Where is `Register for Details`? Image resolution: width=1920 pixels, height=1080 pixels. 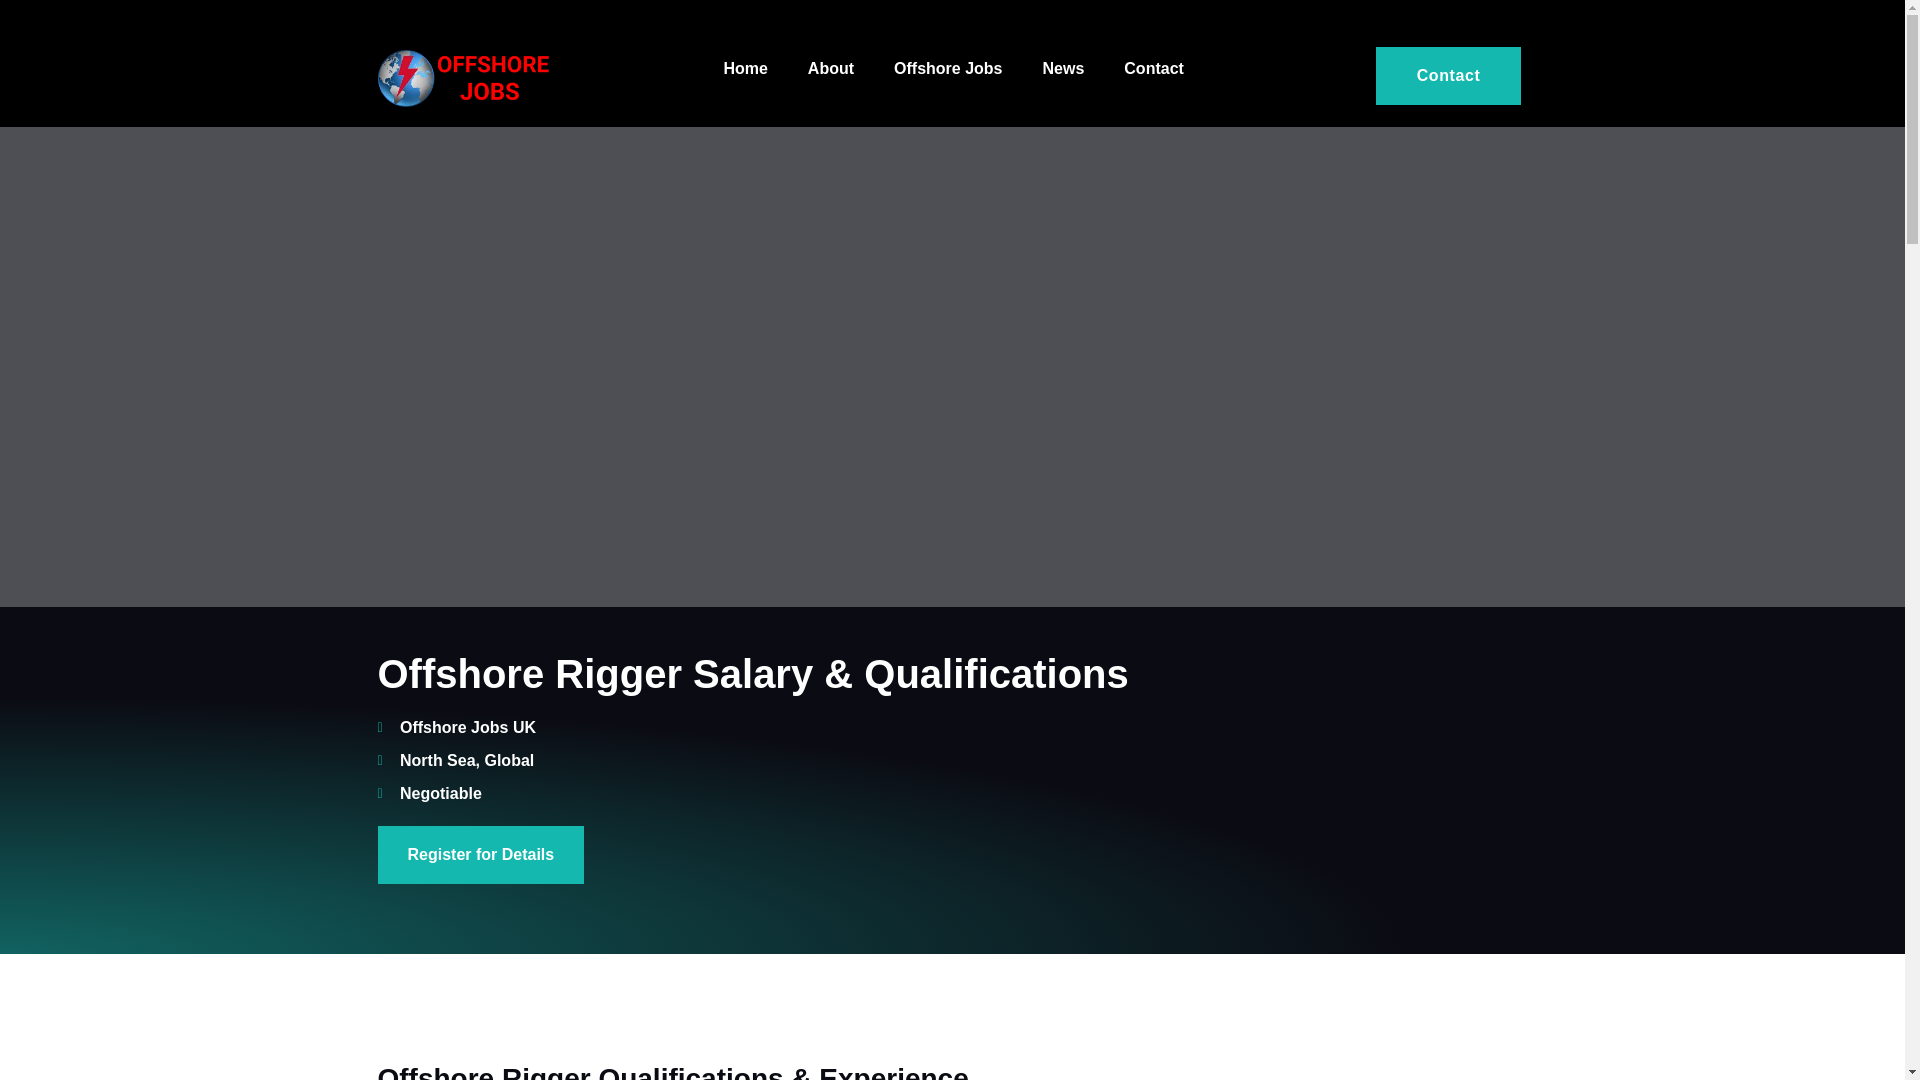 Register for Details is located at coordinates (482, 855).